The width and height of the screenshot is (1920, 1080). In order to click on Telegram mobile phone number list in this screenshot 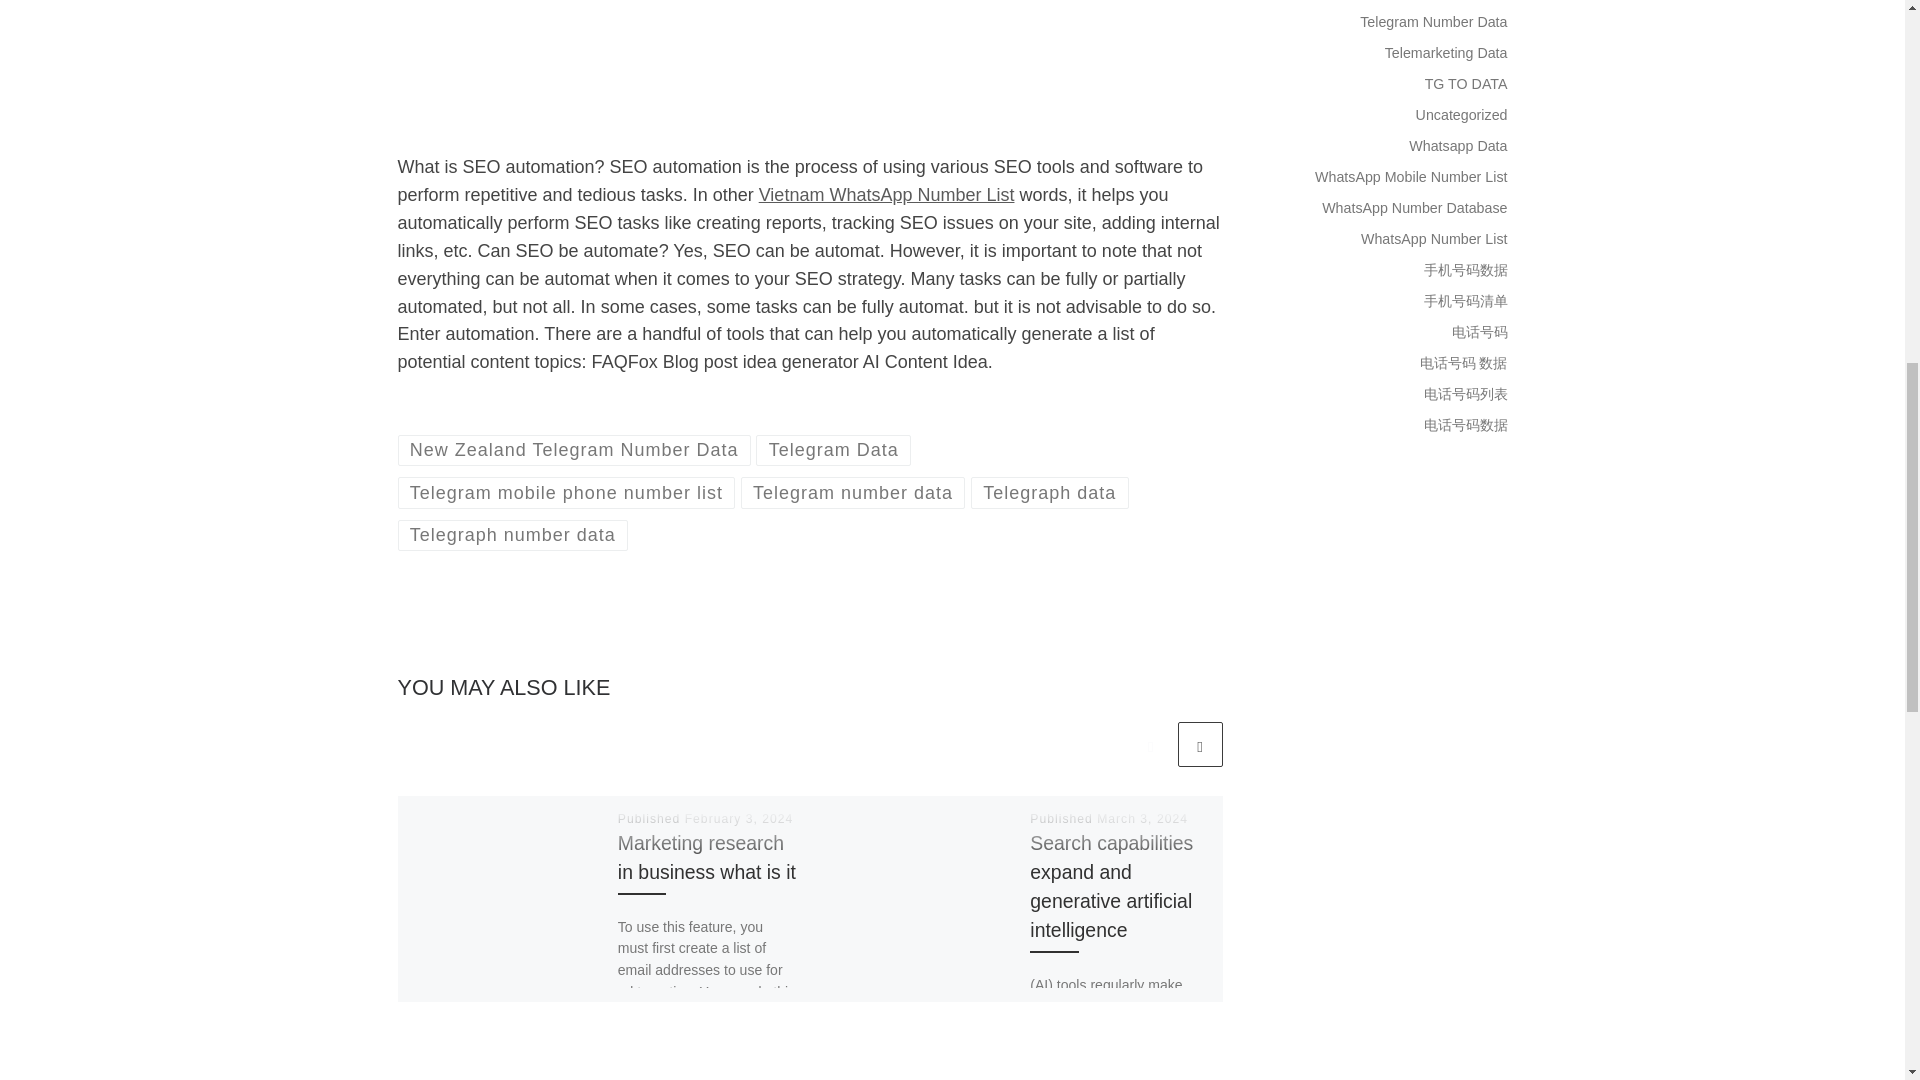, I will do `click(566, 492)`.